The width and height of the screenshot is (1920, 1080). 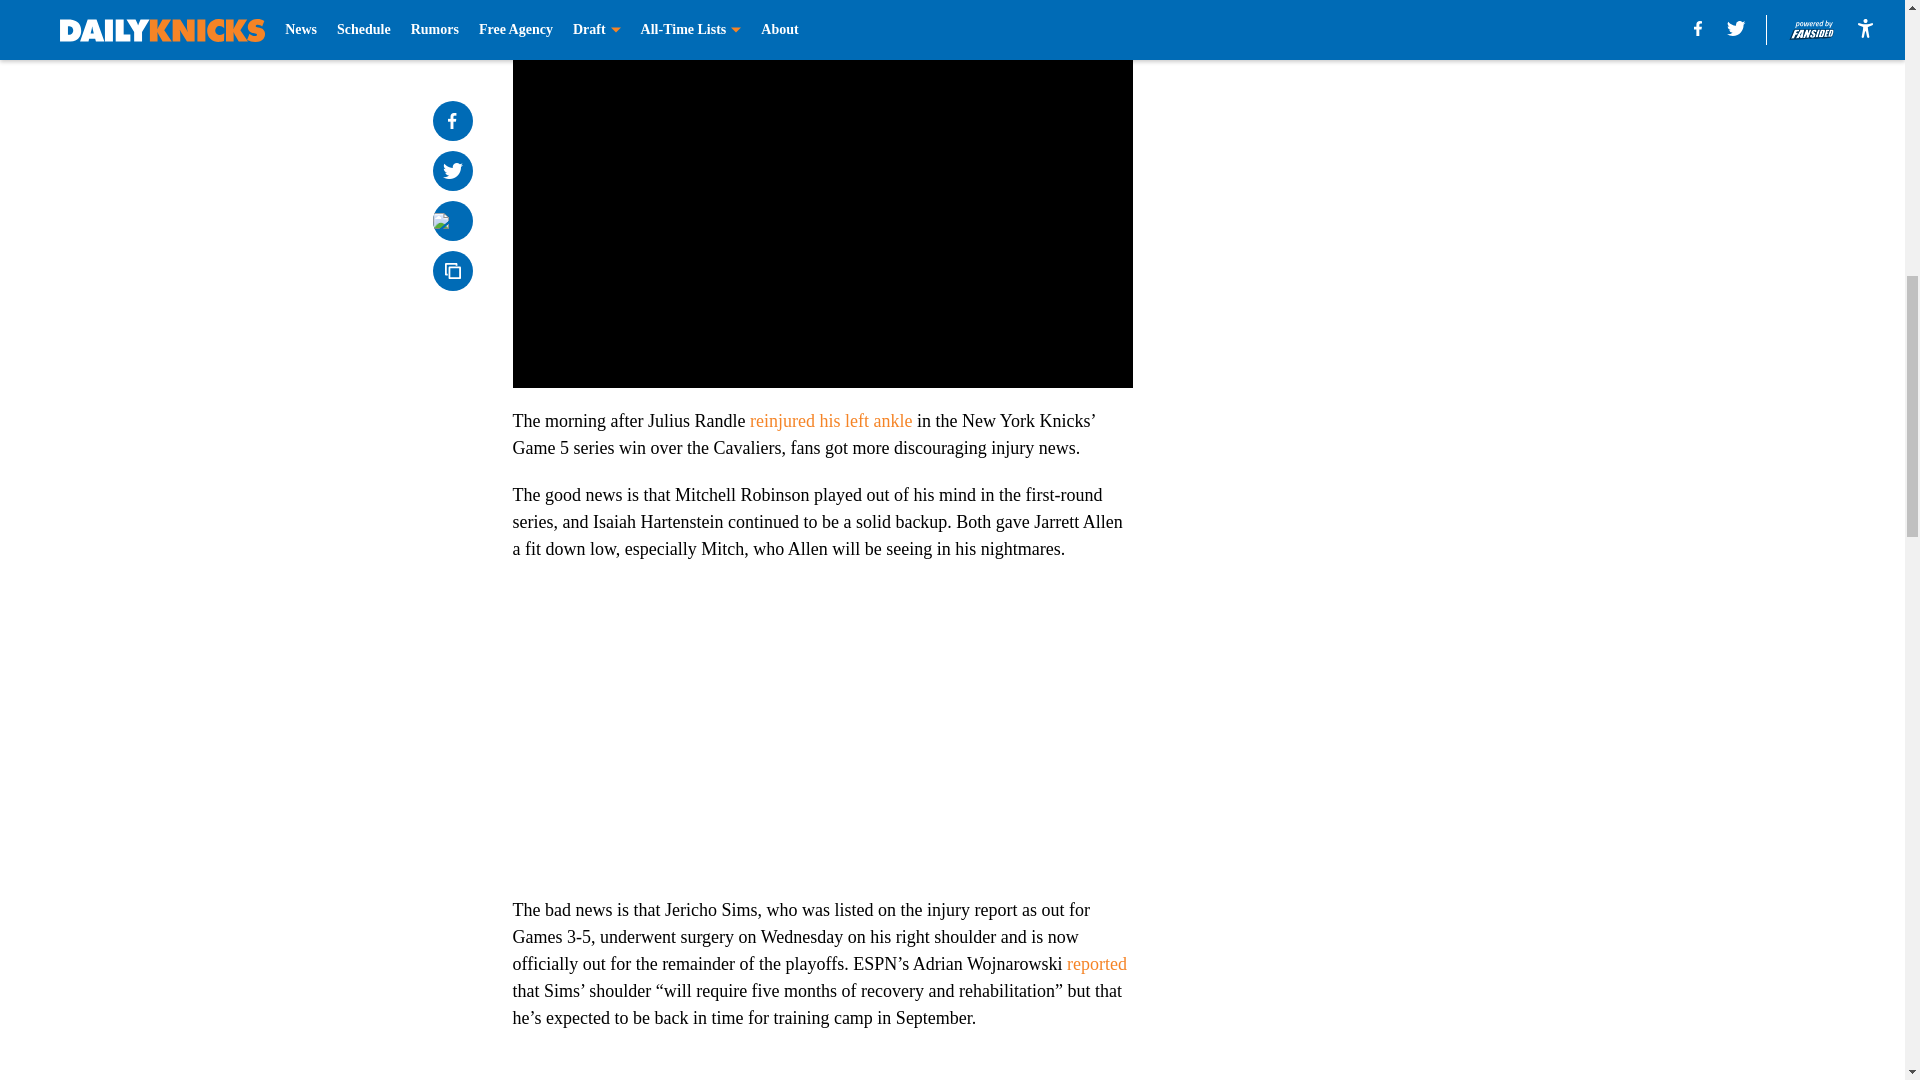 What do you see at coordinates (1382, 454) in the screenshot?
I see `3rd party ad content` at bounding box center [1382, 454].